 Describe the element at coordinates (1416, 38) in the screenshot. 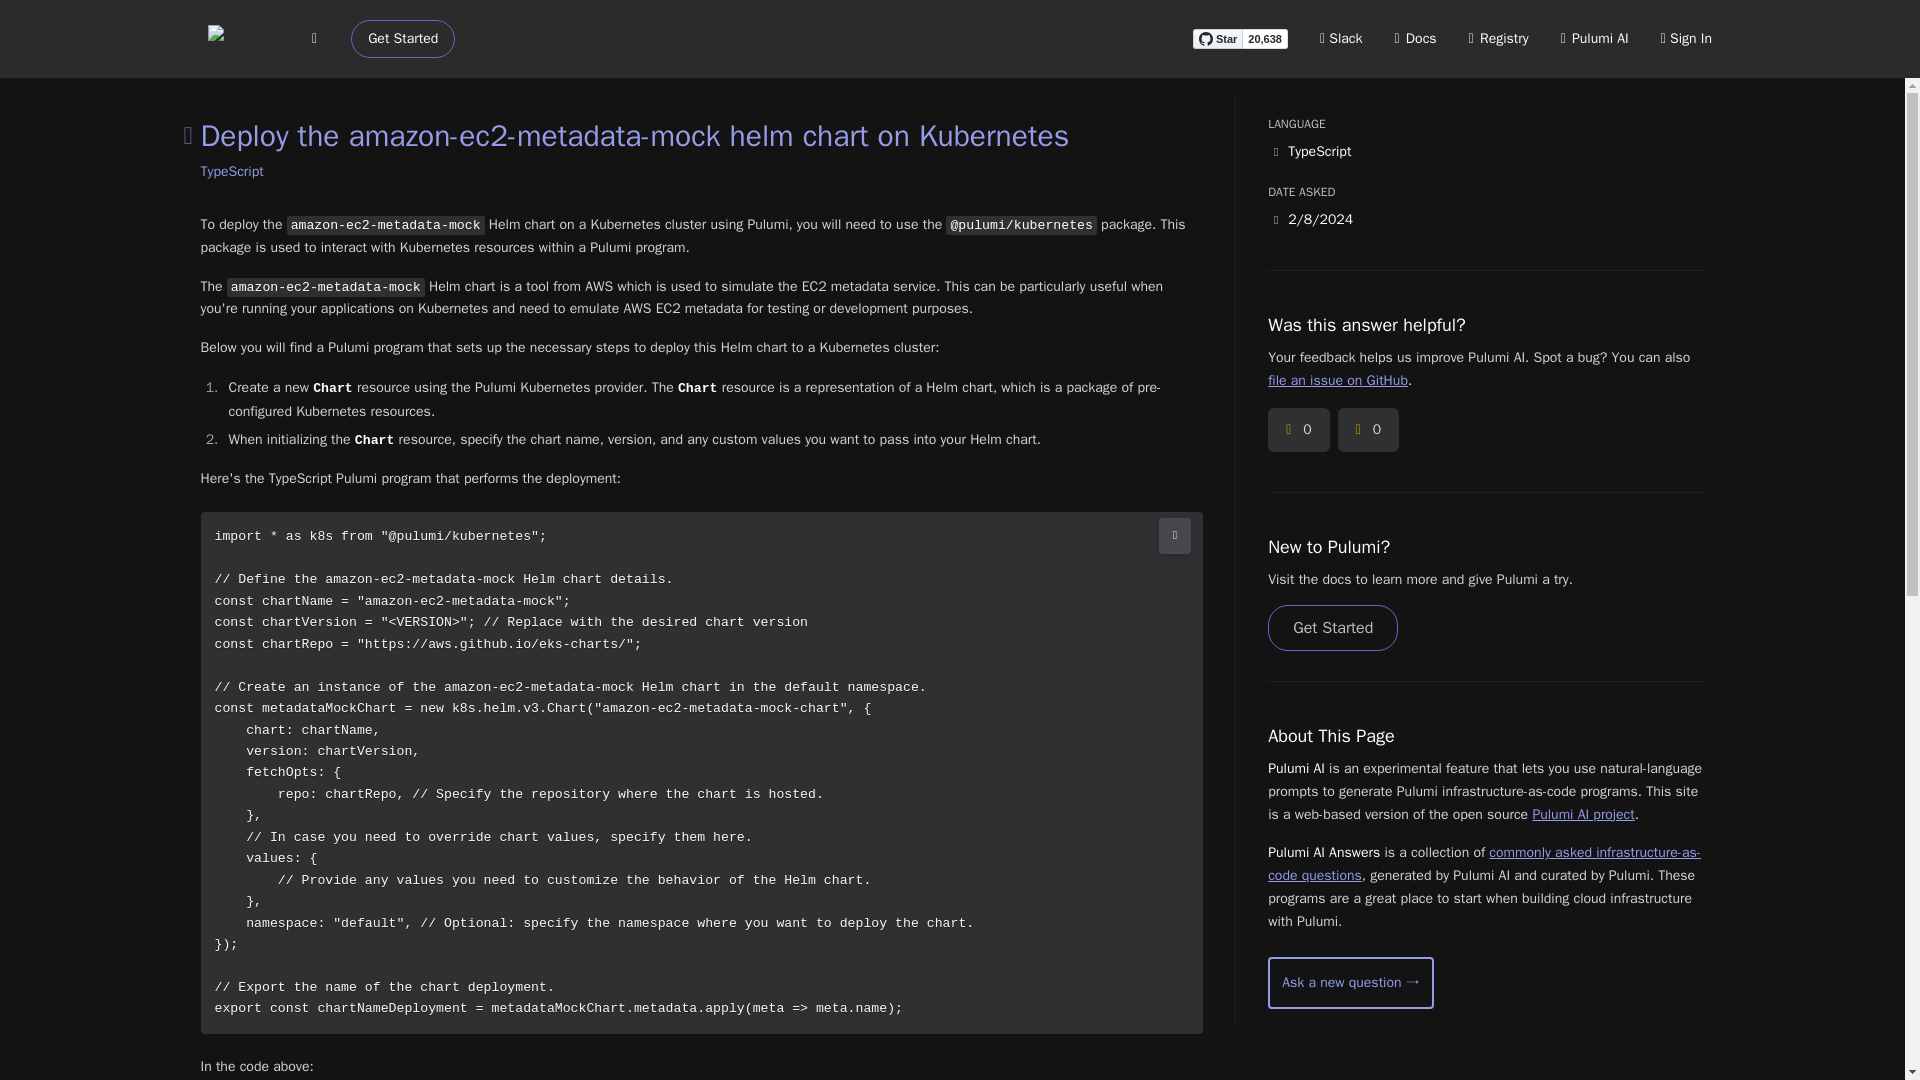

I see `Docs` at that location.